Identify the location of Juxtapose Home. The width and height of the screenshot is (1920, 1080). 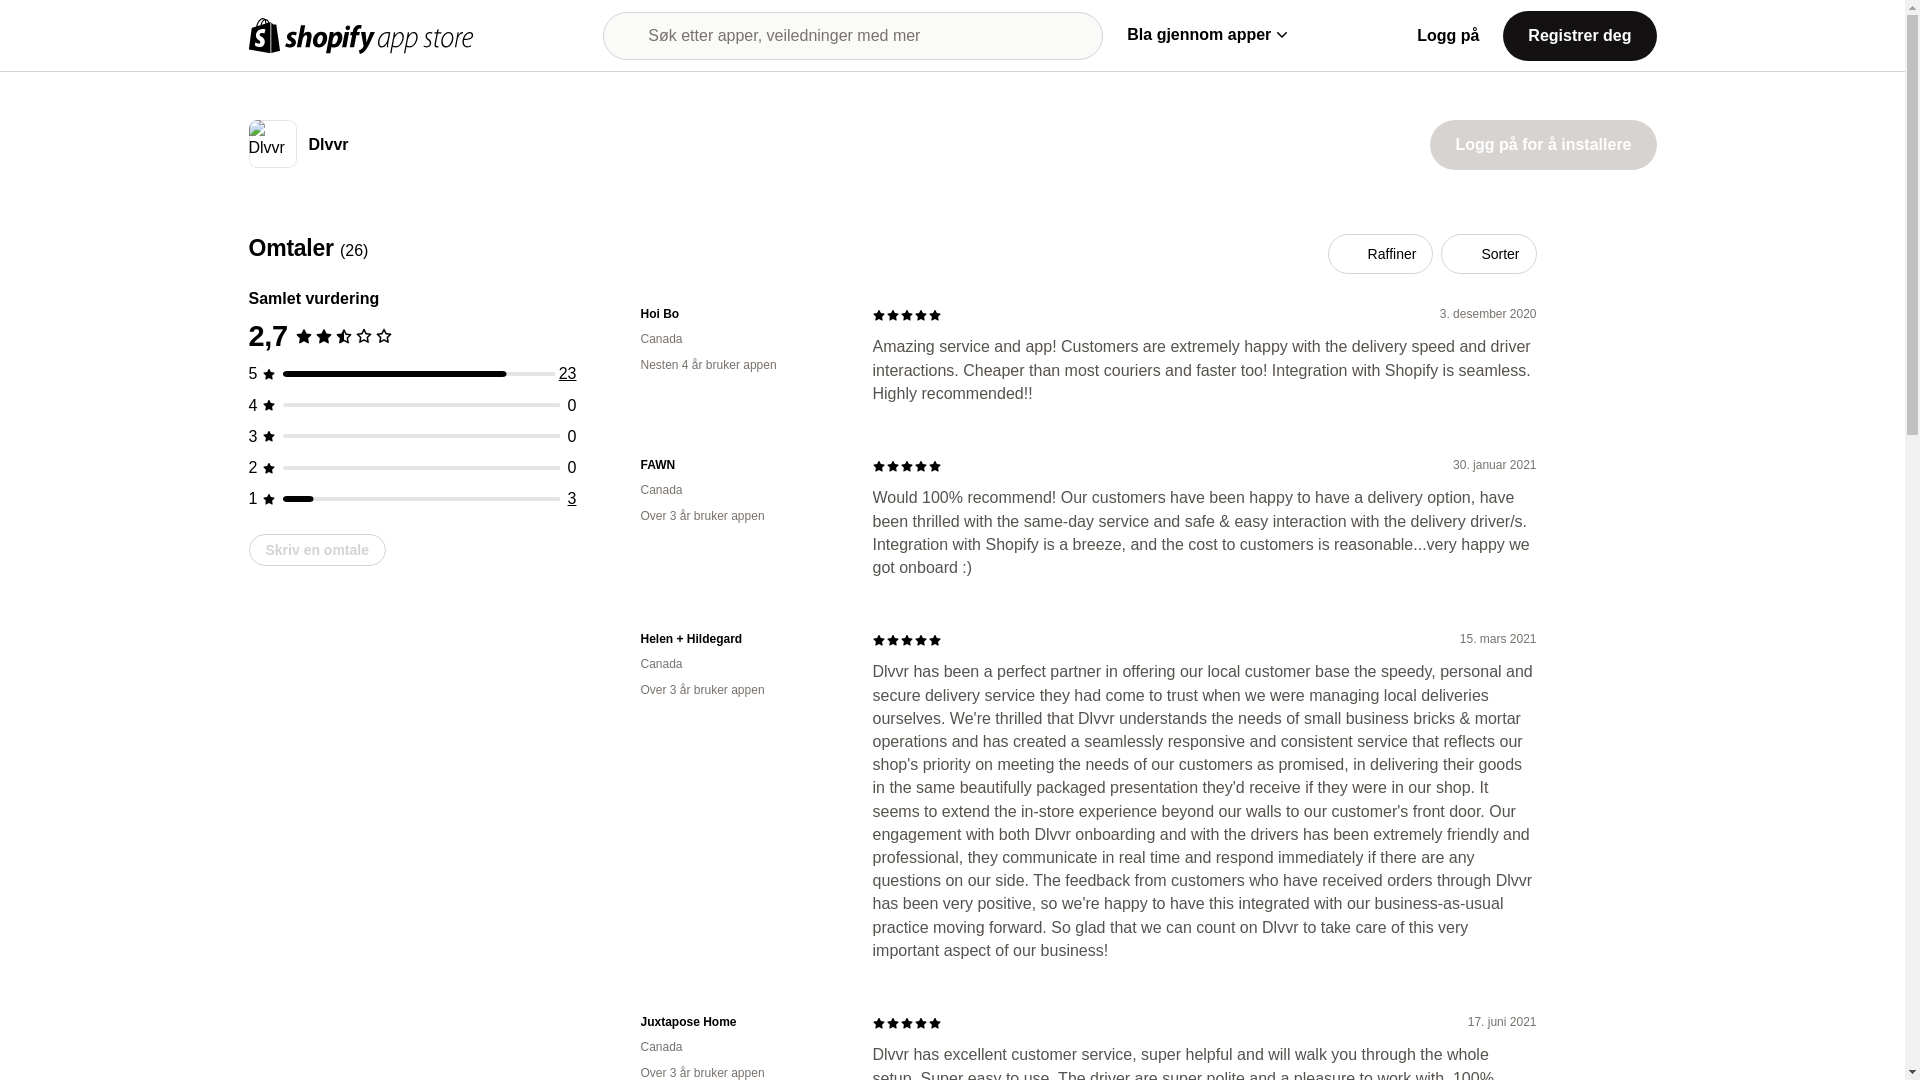
(740, 1022).